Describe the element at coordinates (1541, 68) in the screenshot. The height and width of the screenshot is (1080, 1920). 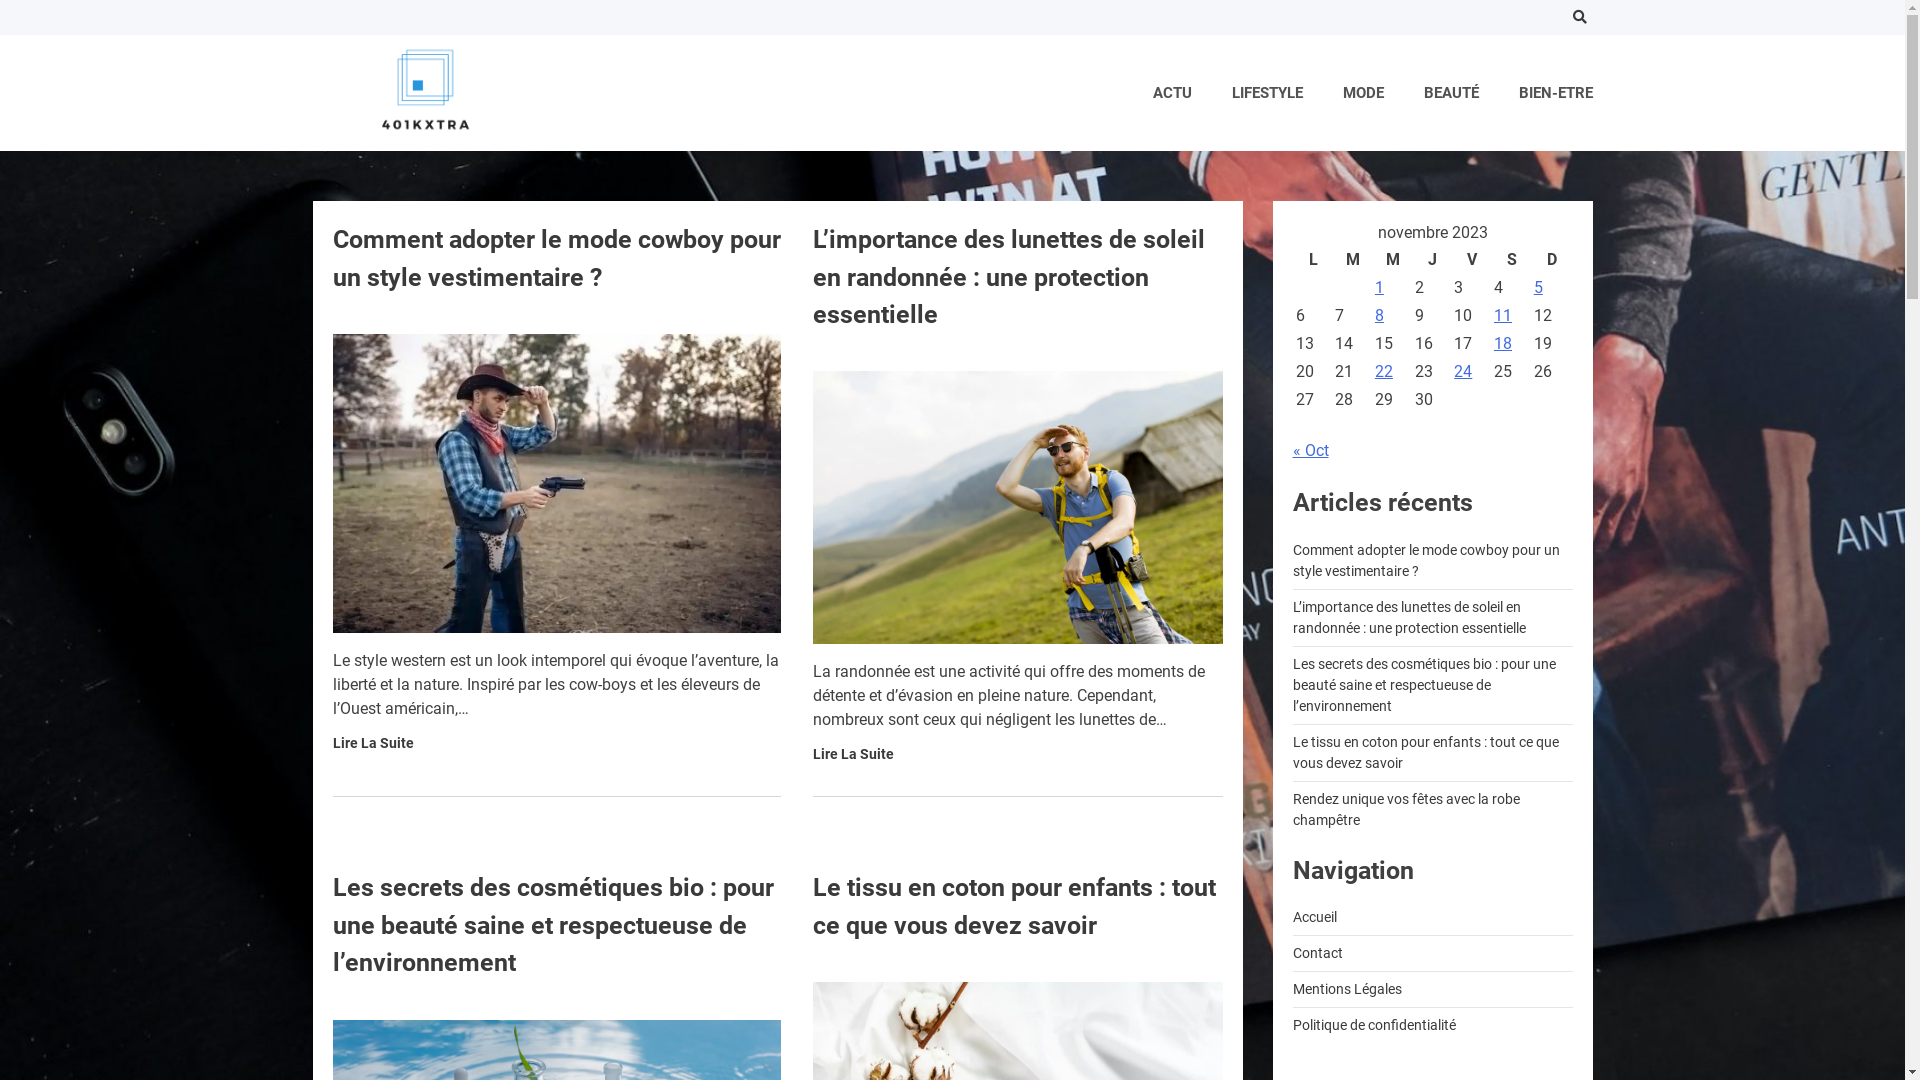
I see `Rechercher` at that location.